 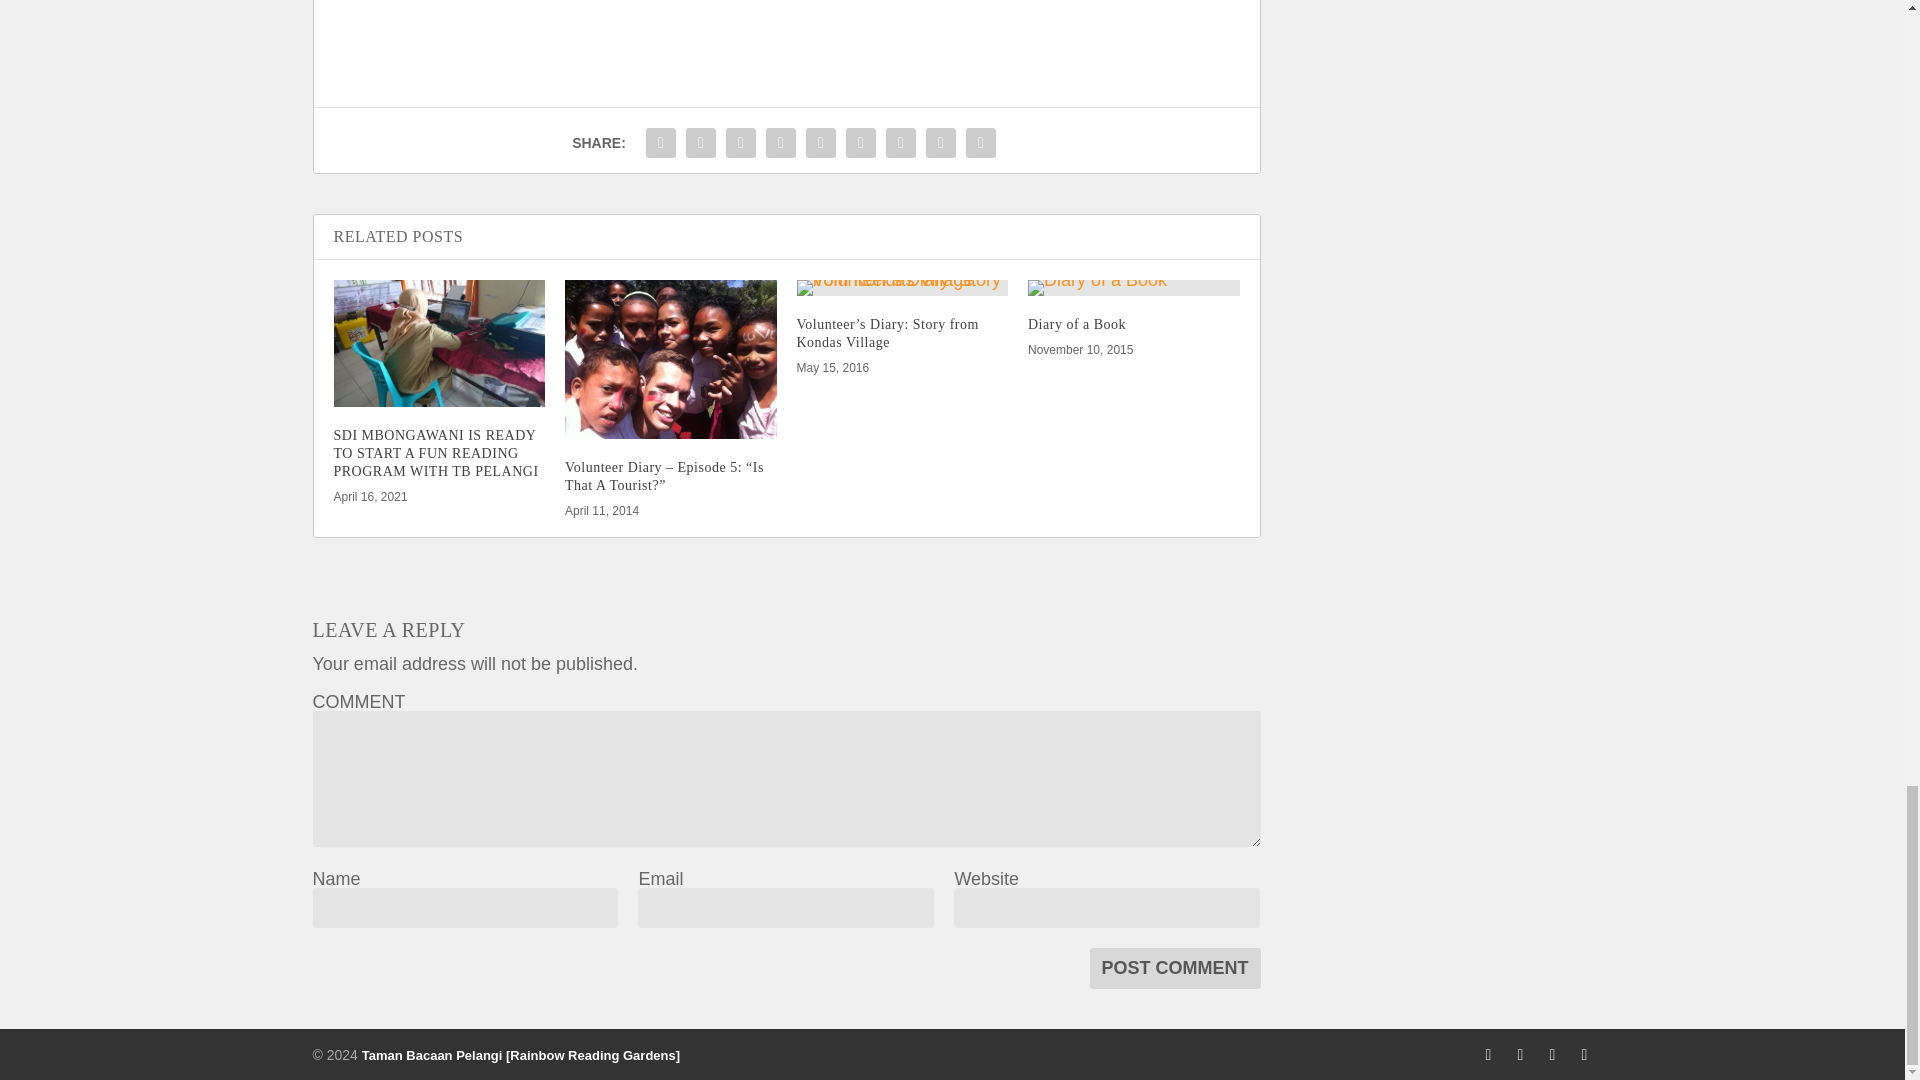 I want to click on Share "A Library Belonging to All of Us" via Pinterest, so click(x=820, y=143).